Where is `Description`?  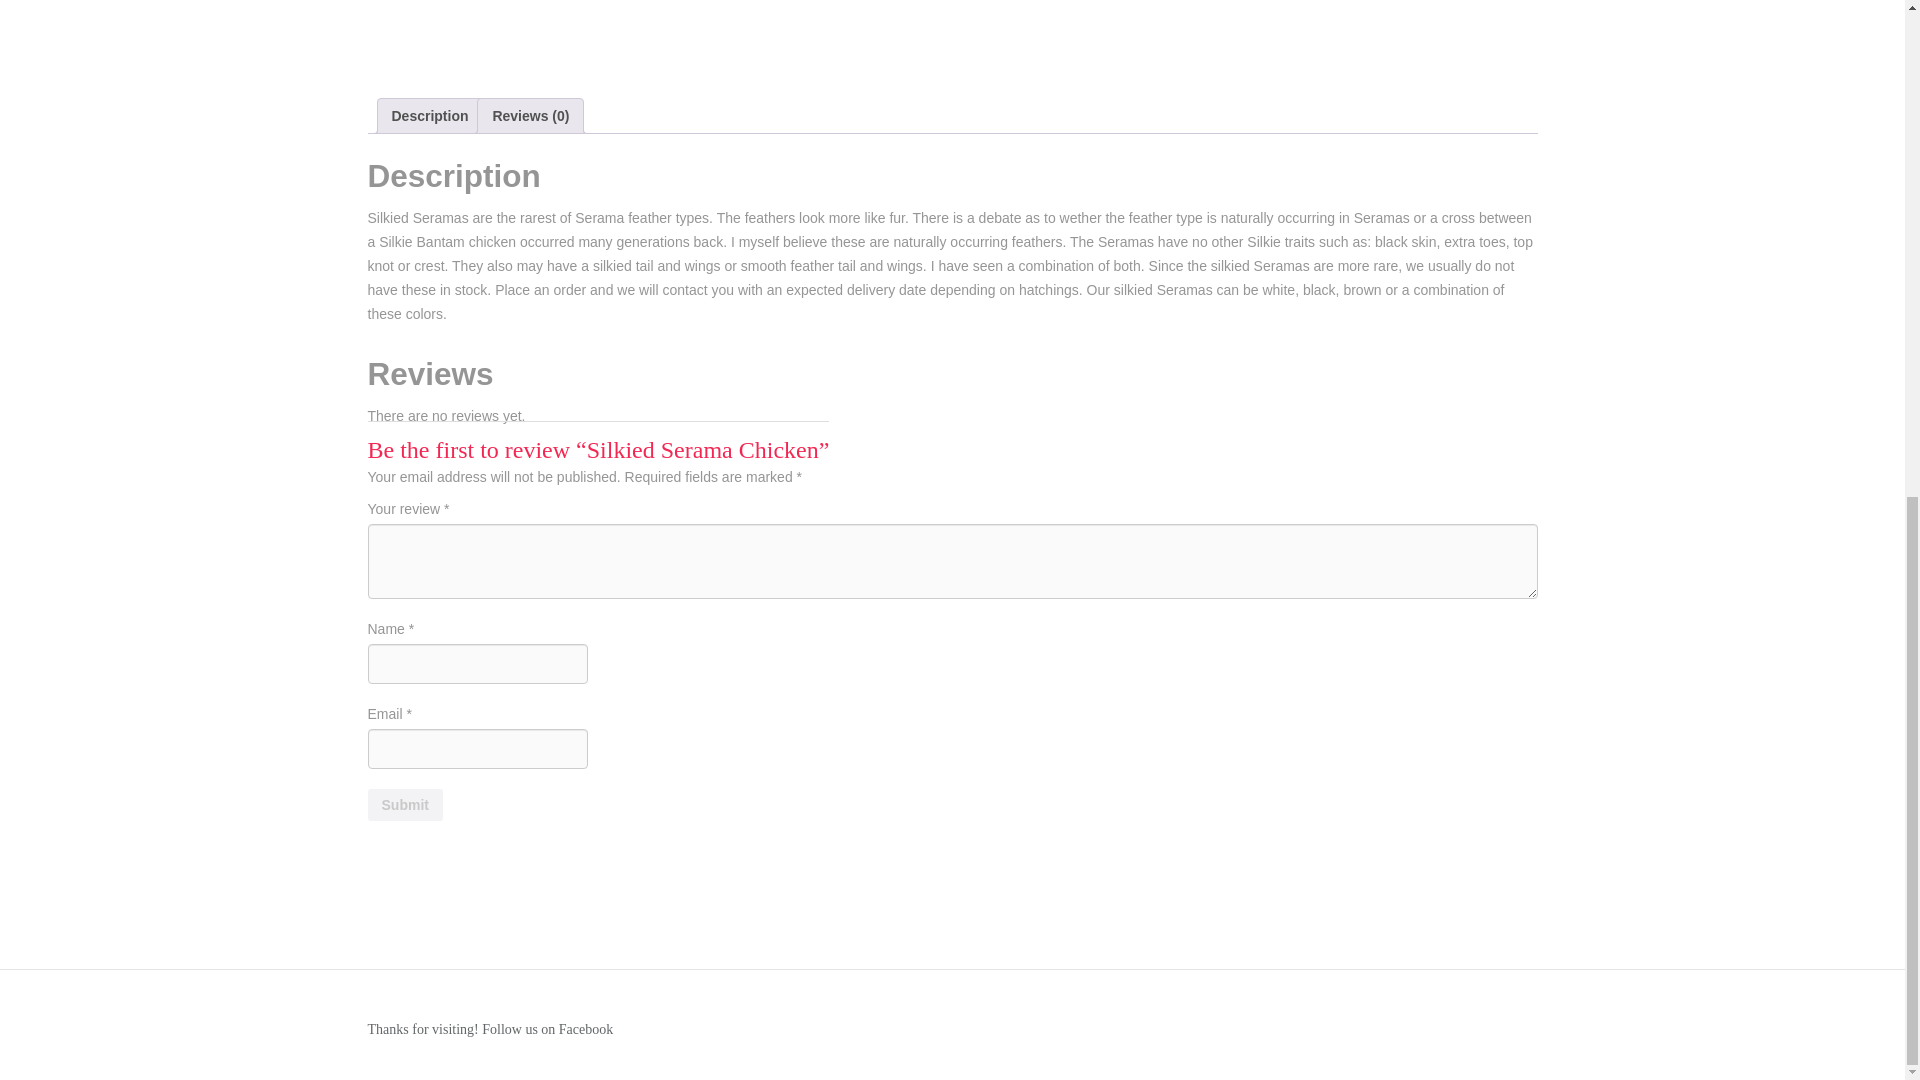 Description is located at coordinates (430, 116).